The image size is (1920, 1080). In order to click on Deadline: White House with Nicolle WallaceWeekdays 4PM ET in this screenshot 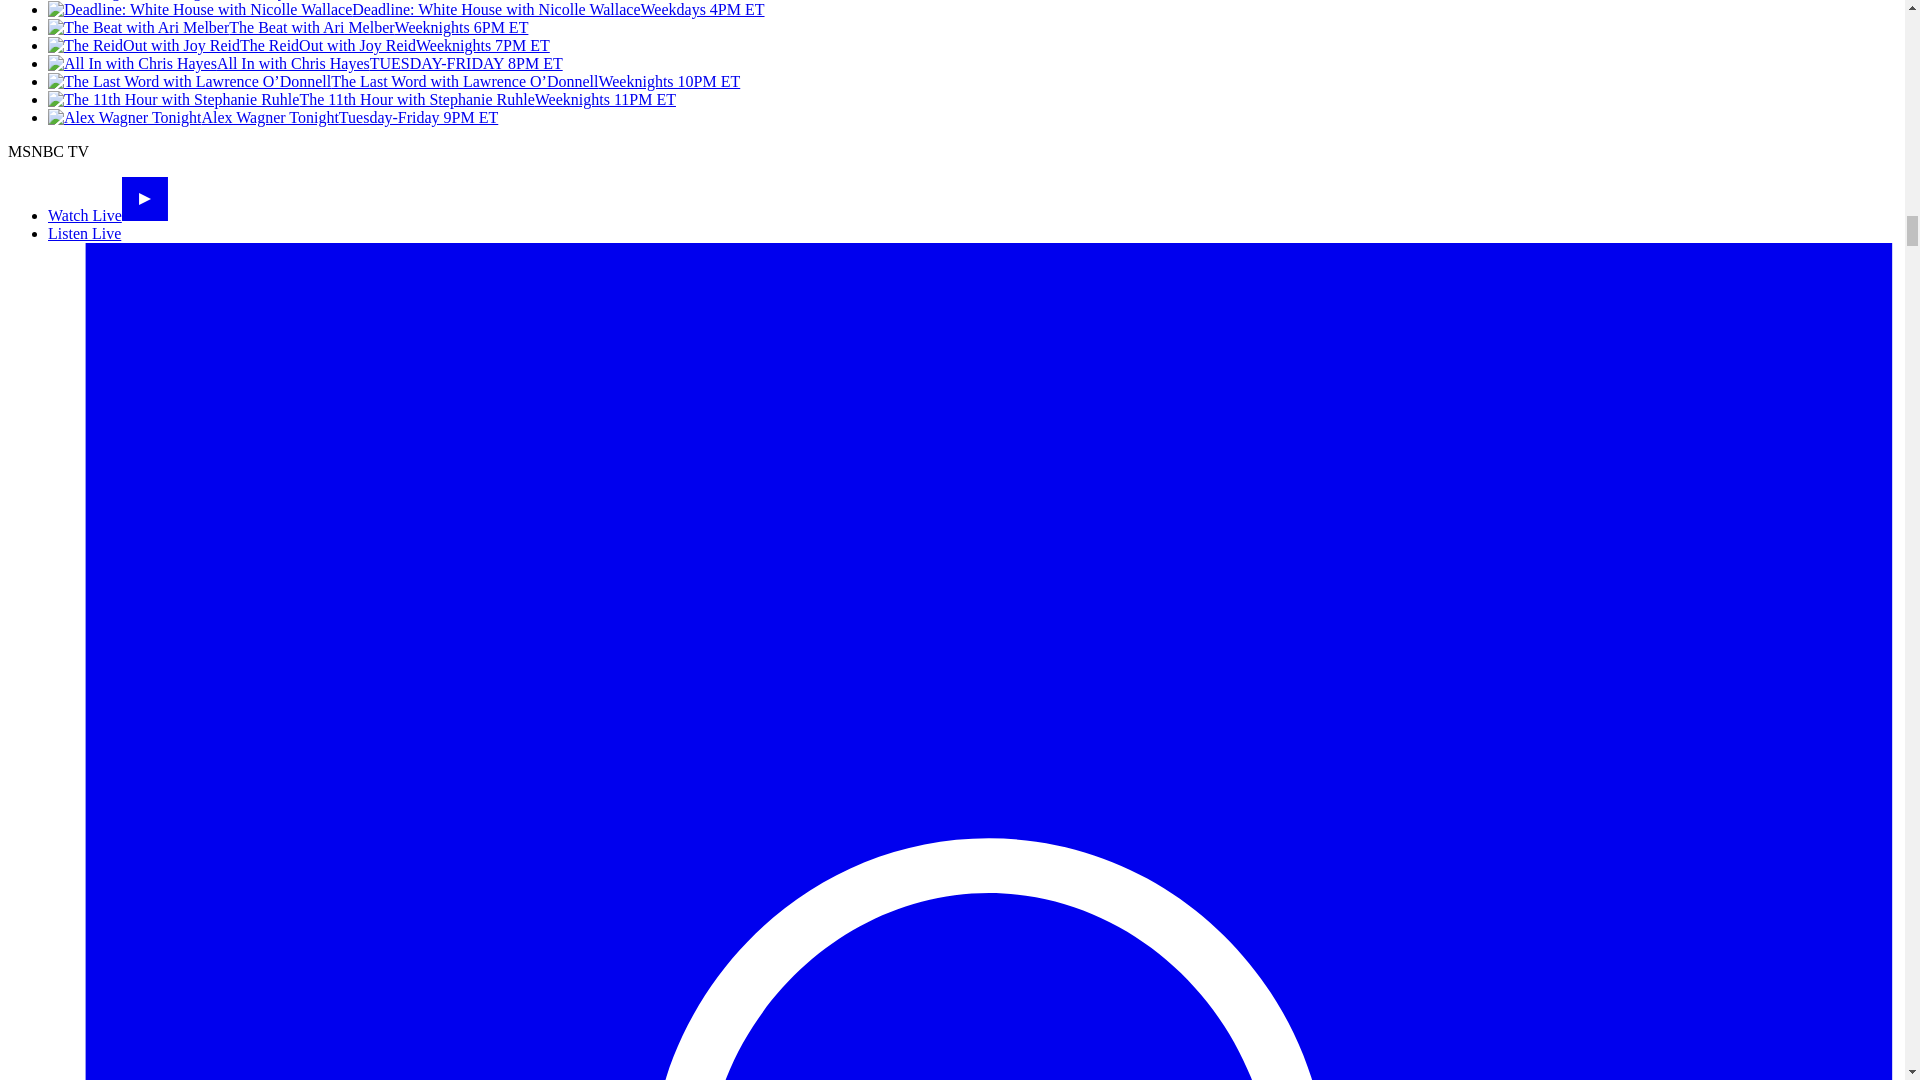, I will do `click(406, 10)`.